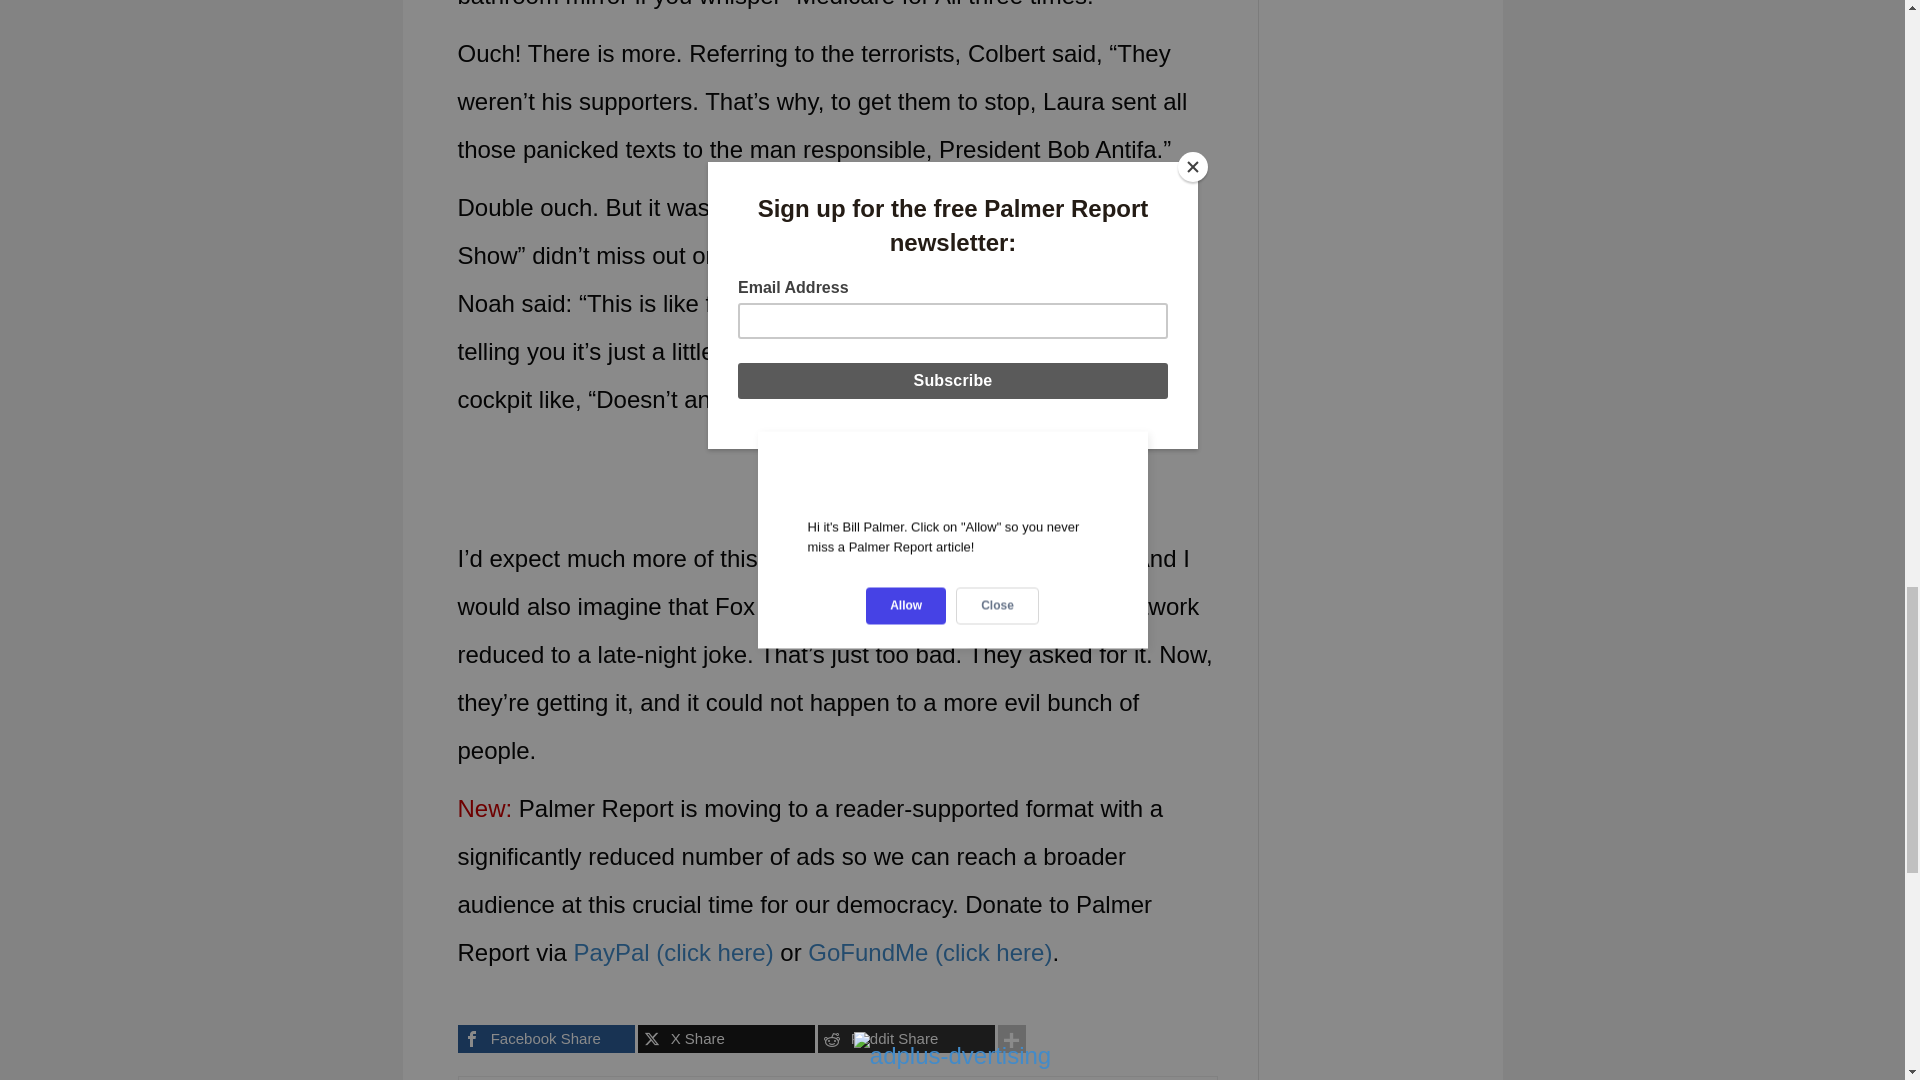  What do you see at coordinates (726, 1038) in the screenshot?
I see `X Share` at bounding box center [726, 1038].